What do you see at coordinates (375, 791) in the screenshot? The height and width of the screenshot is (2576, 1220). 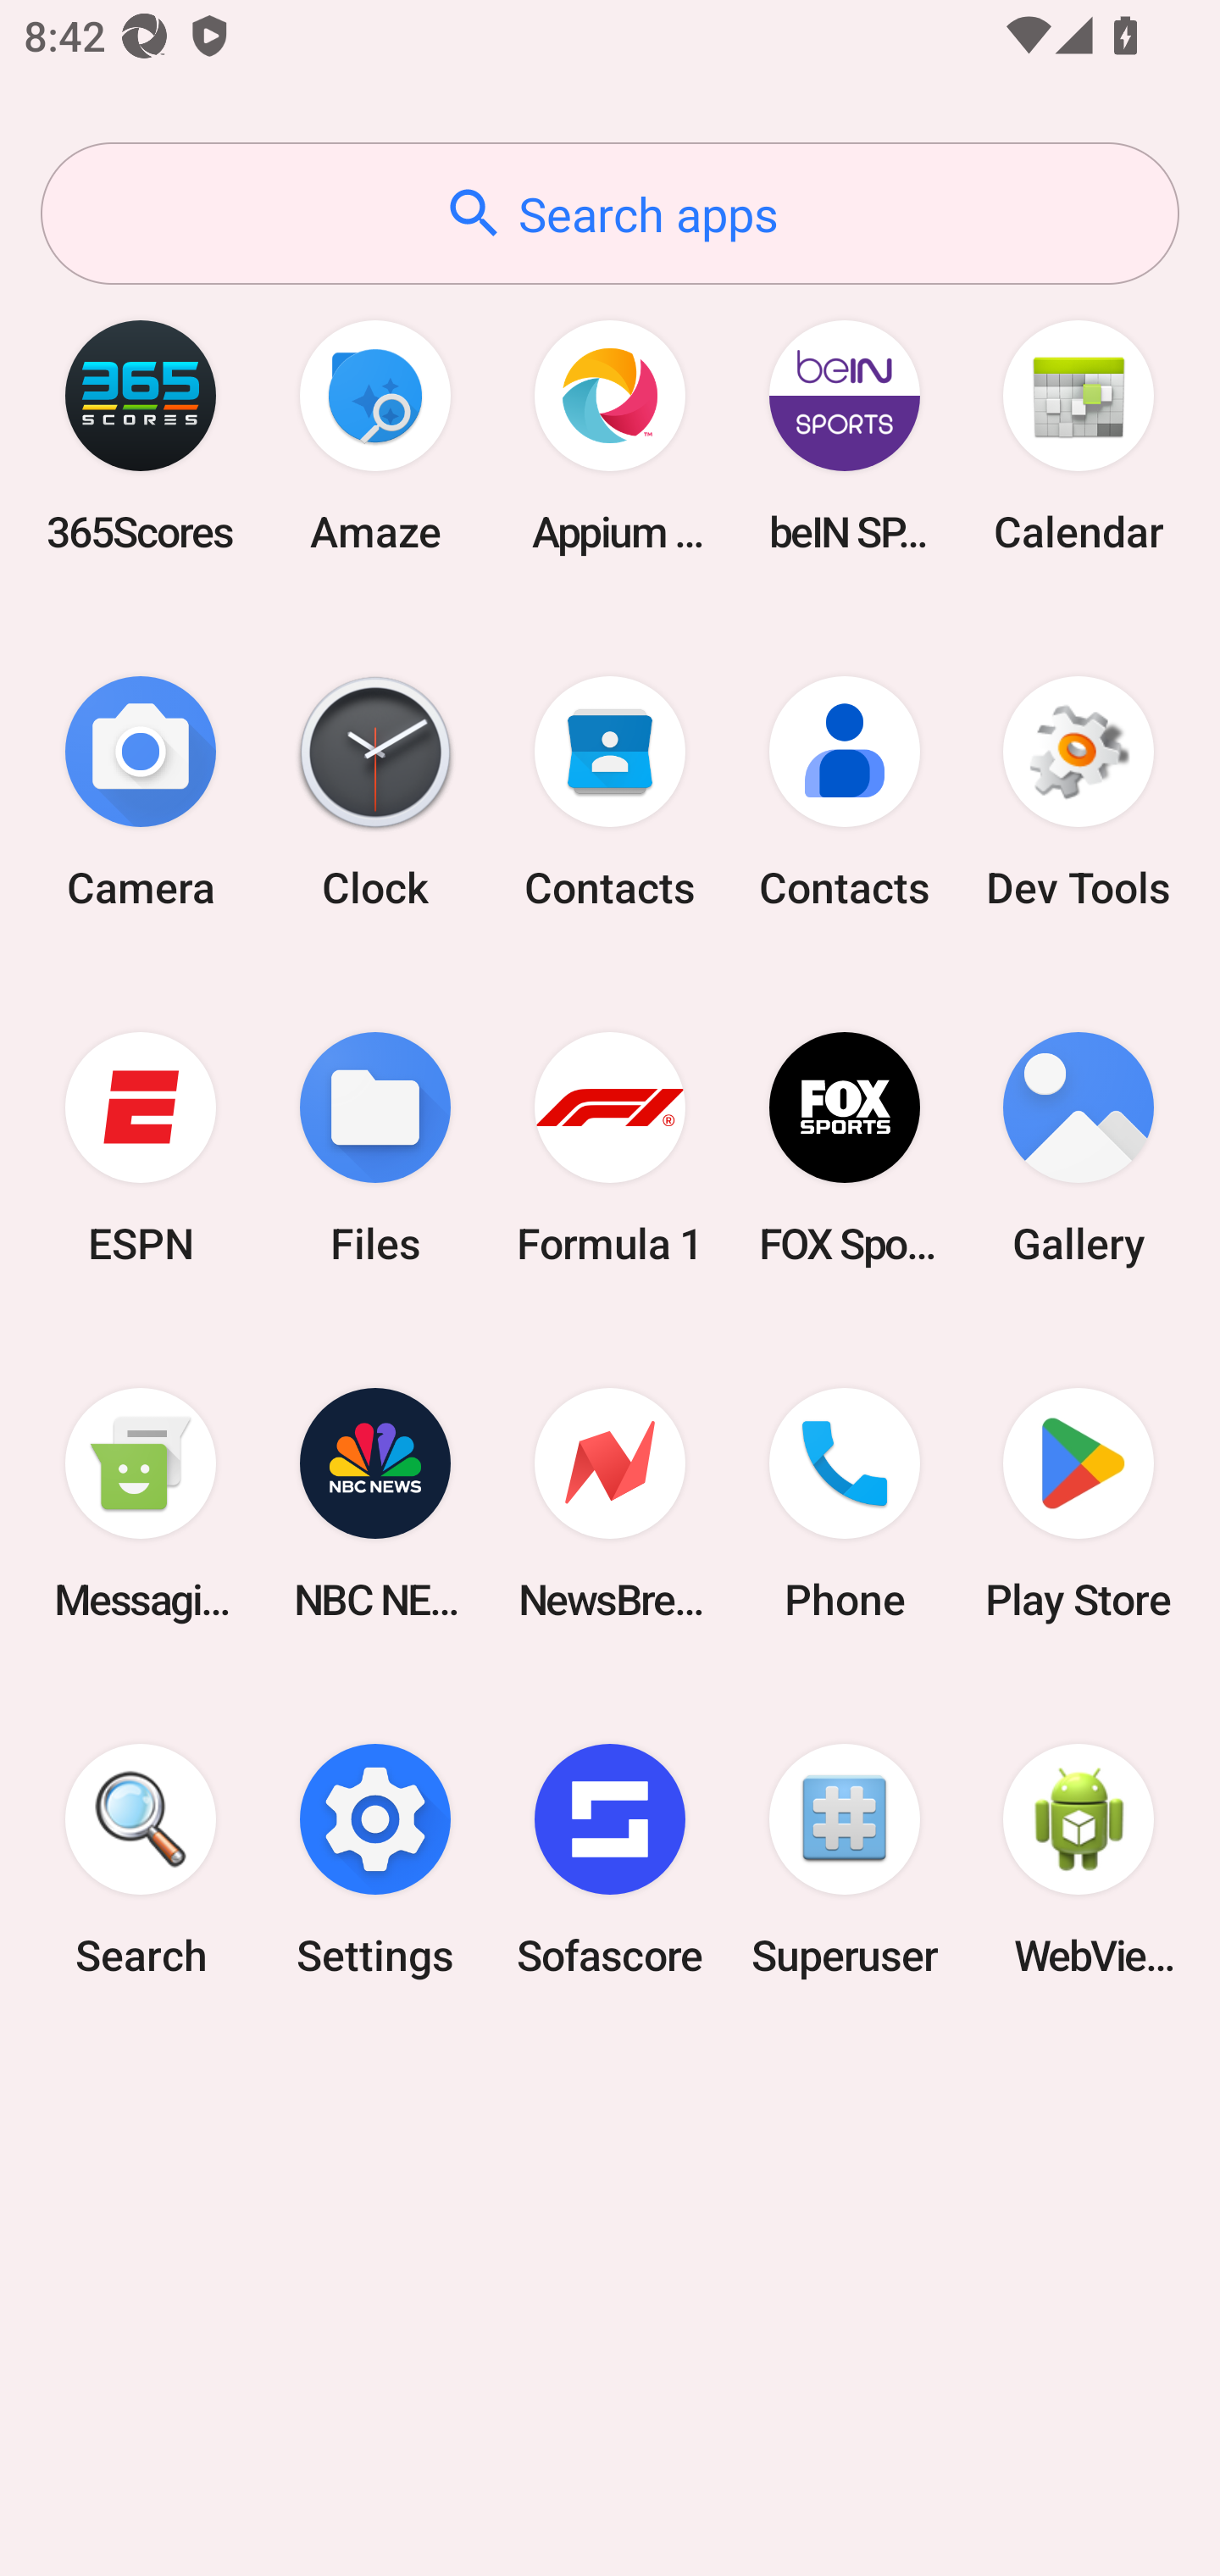 I see `Clock` at bounding box center [375, 791].